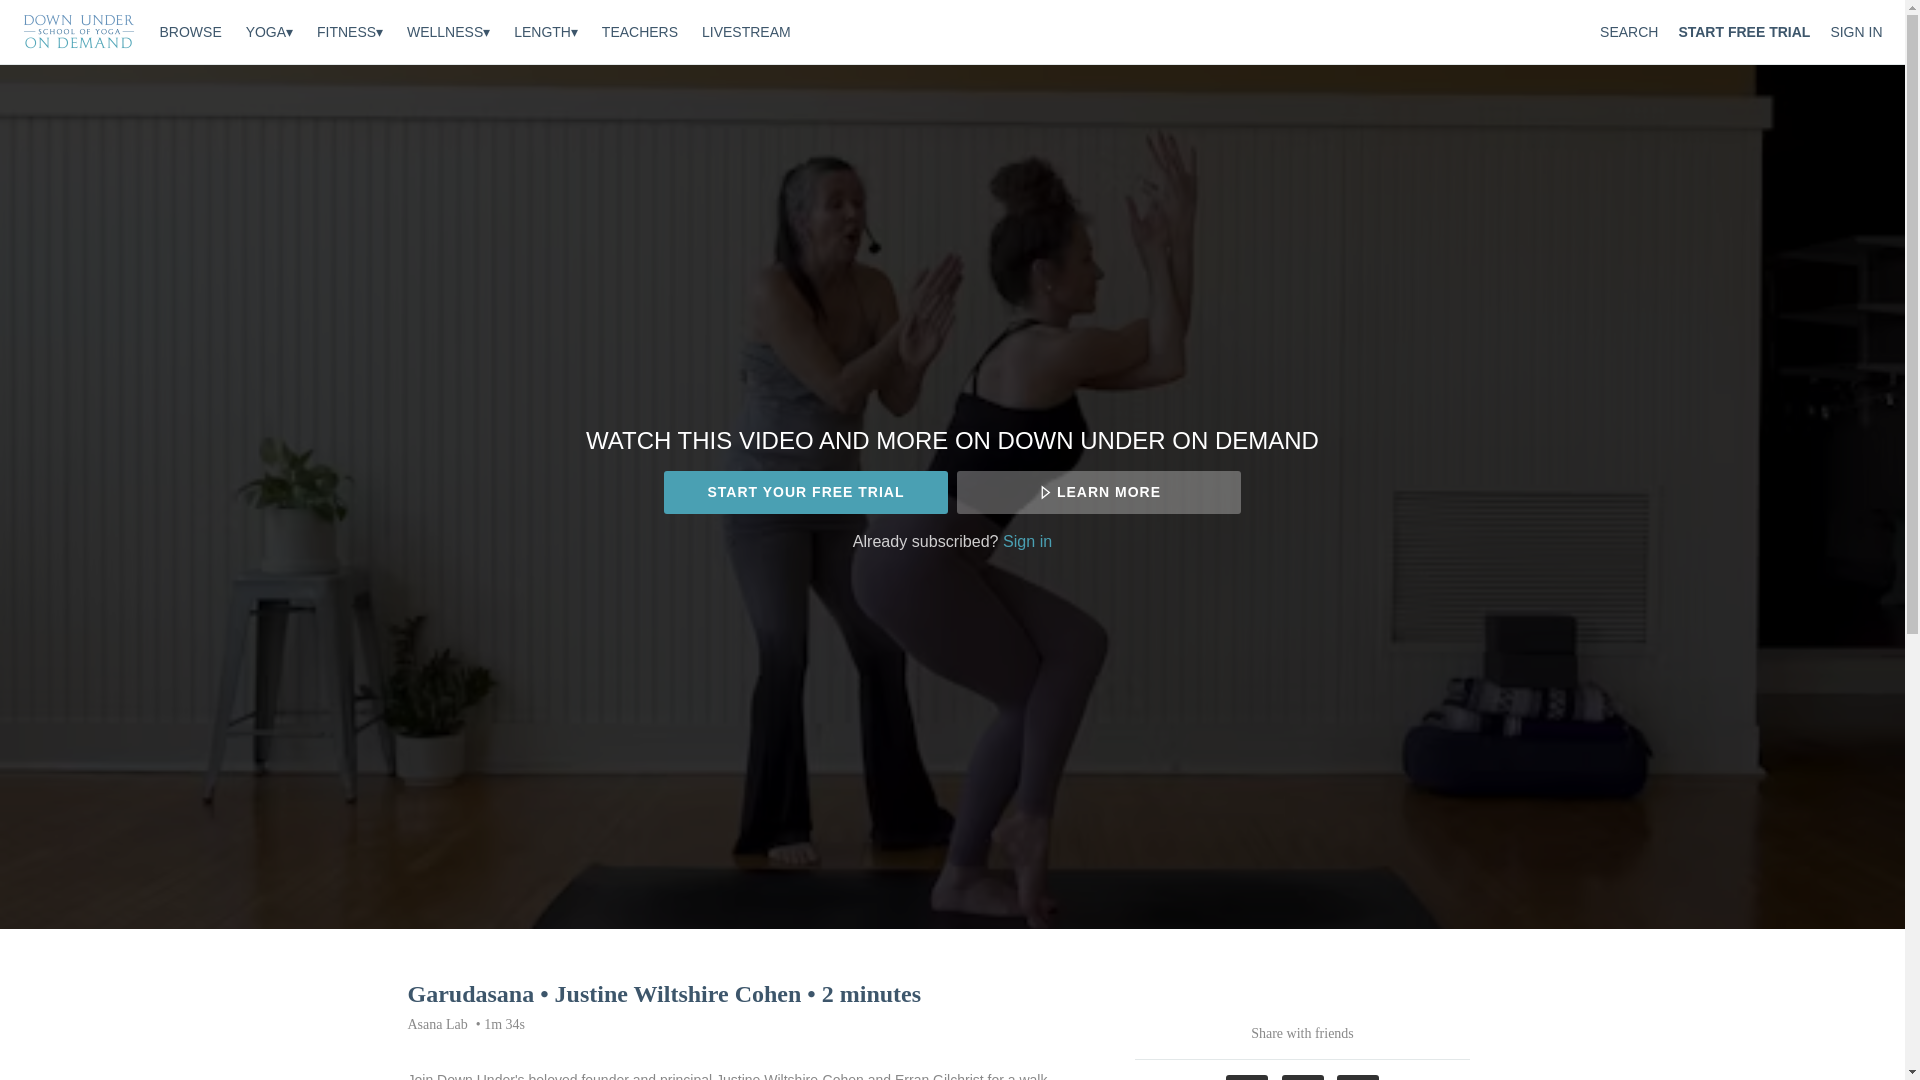 Image resolution: width=1920 pixels, height=1080 pixels. I want to click on LIVESTREAM, so click(746, 31).